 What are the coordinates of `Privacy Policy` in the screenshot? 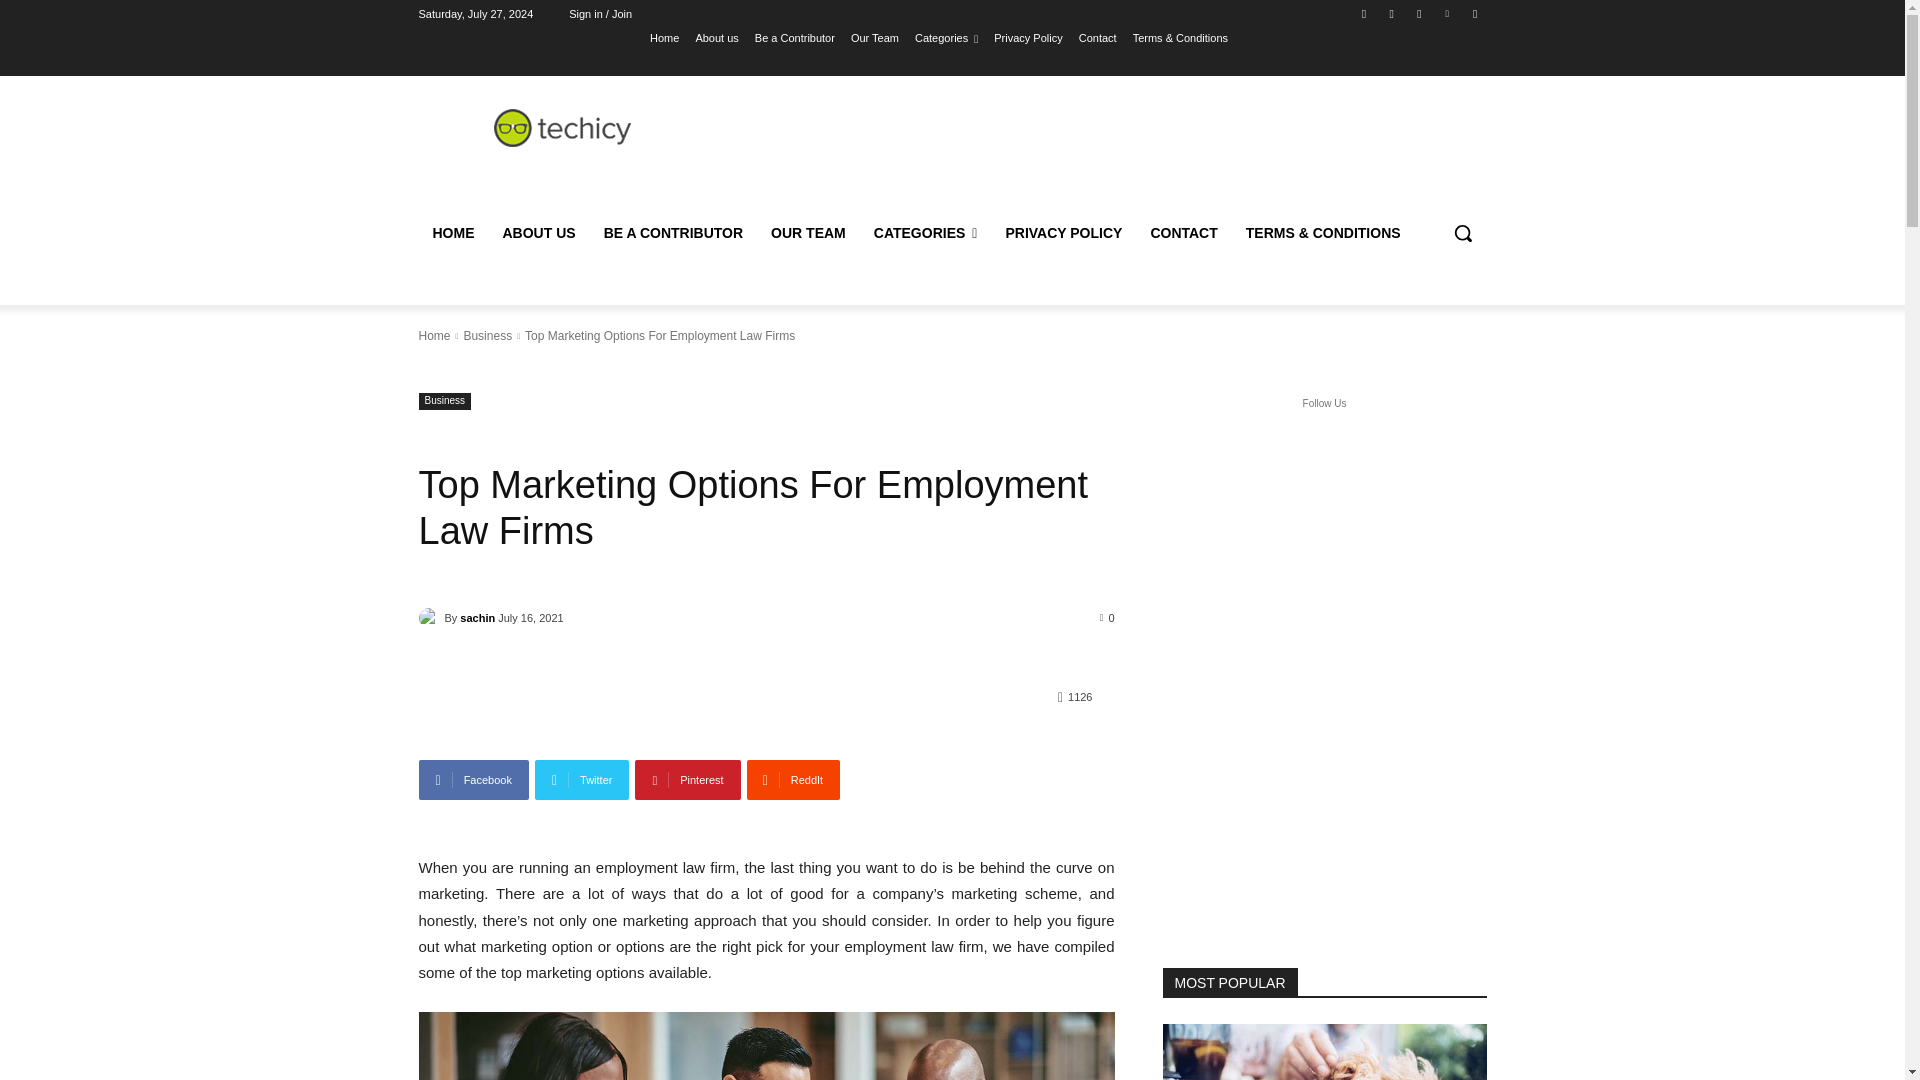 It's located at (1028, 37).